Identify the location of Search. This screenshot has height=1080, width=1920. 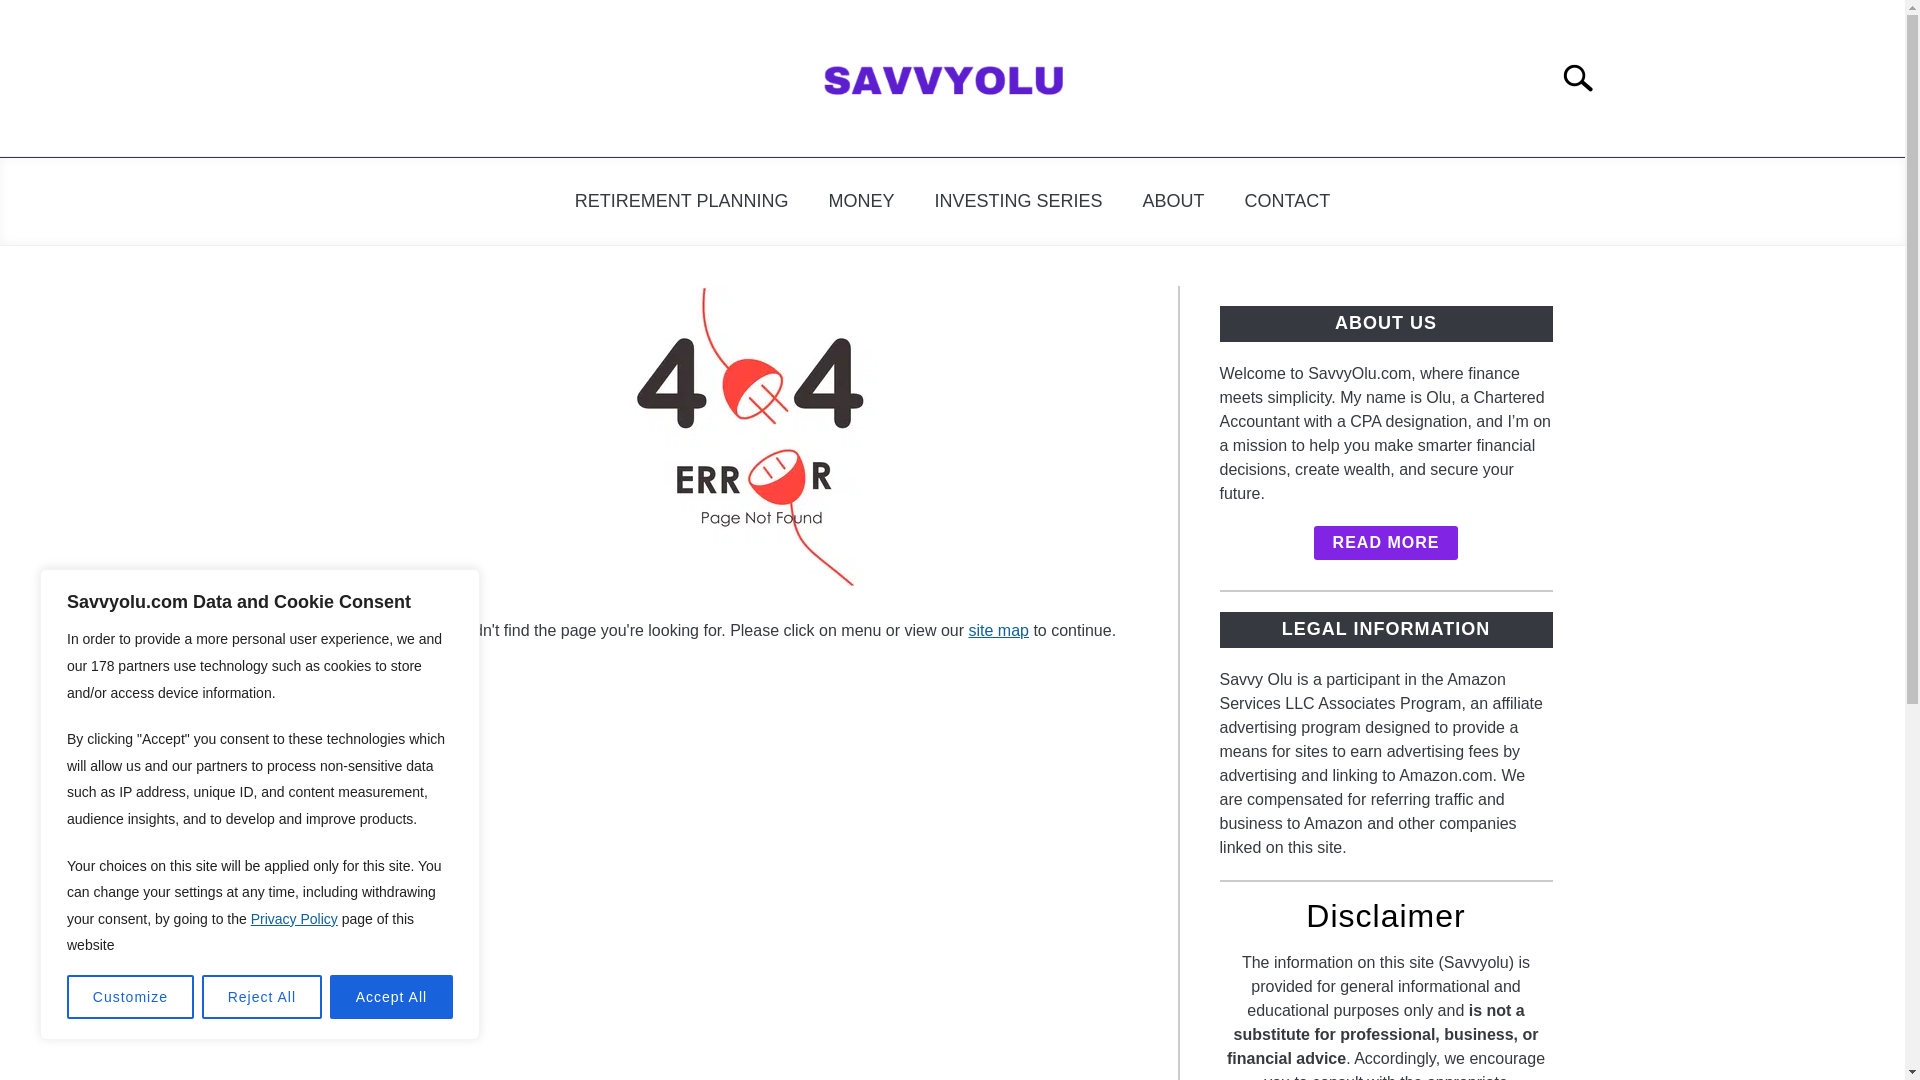
(1586, 78).